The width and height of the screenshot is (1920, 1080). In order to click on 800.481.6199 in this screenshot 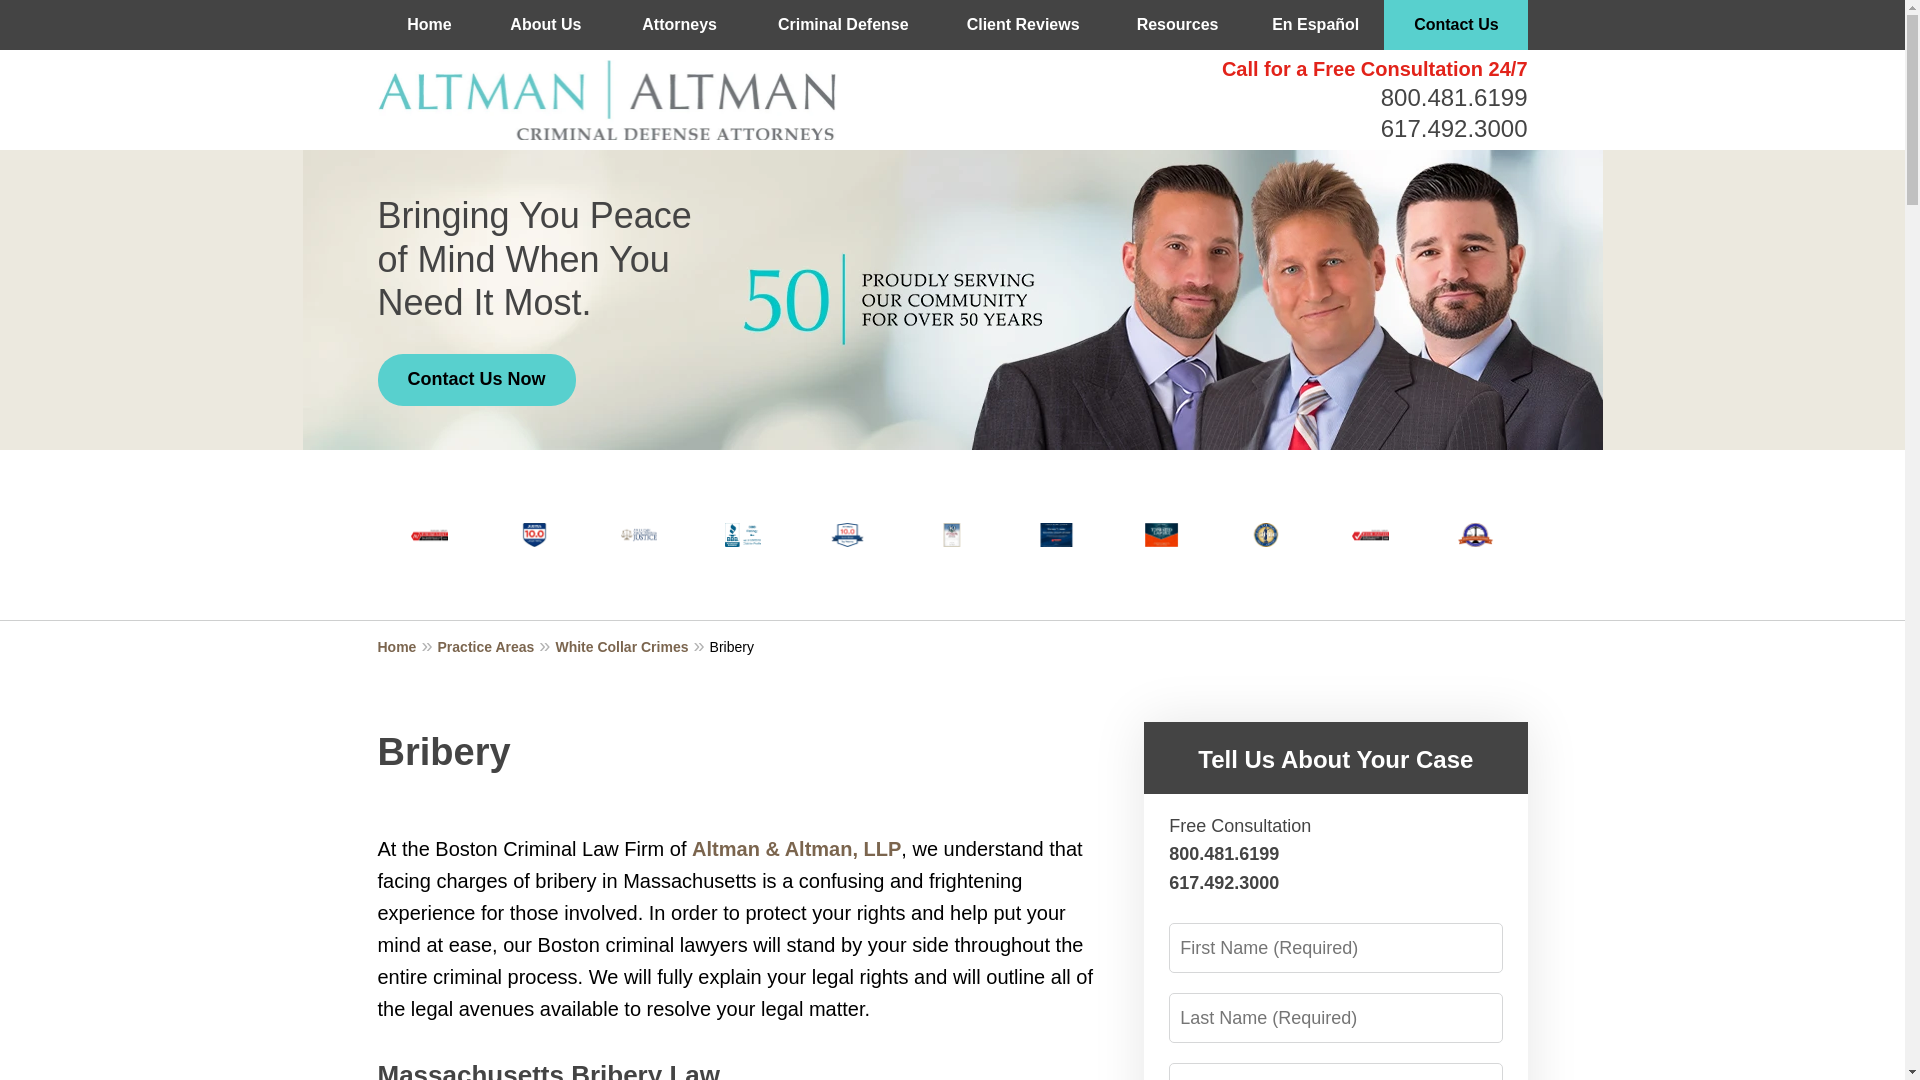, I will do `click(1454, 98)`.